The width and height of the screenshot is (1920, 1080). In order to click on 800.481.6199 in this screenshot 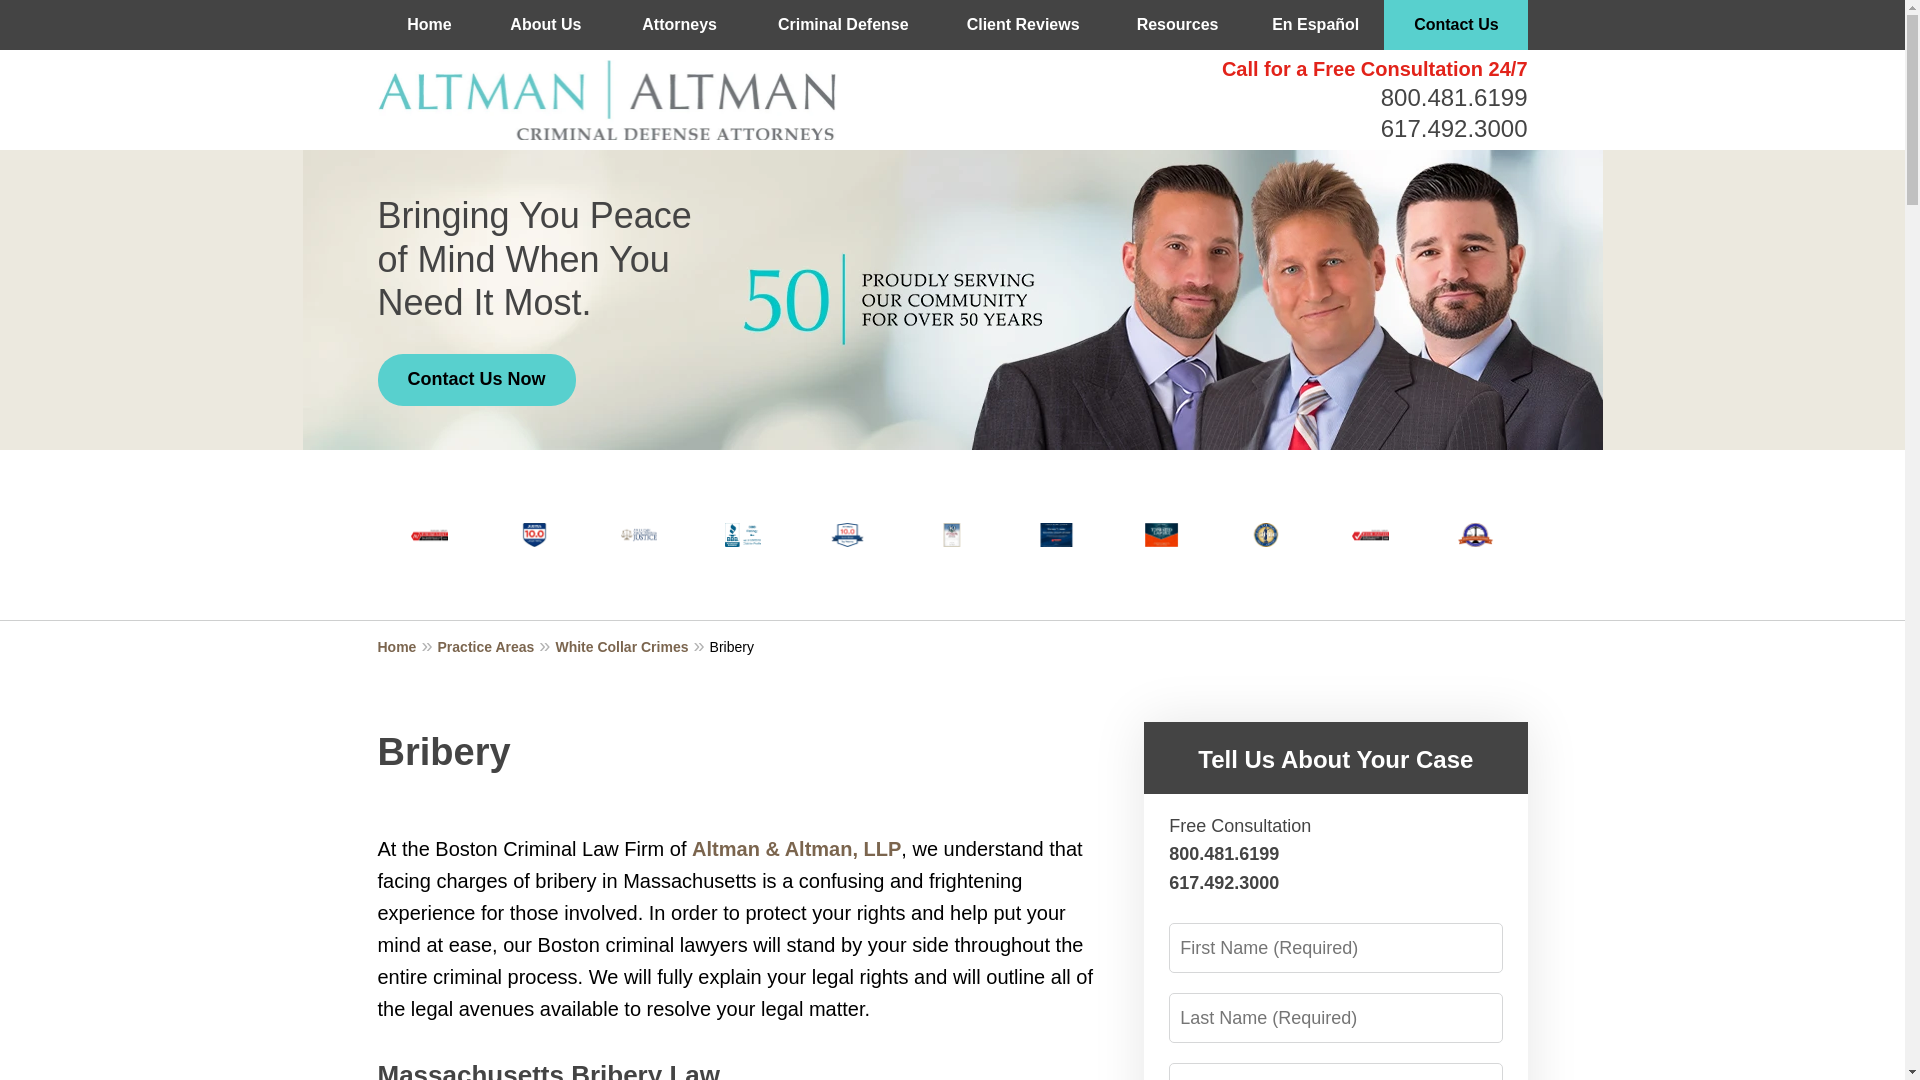, I will do `click(1454, 98)`.